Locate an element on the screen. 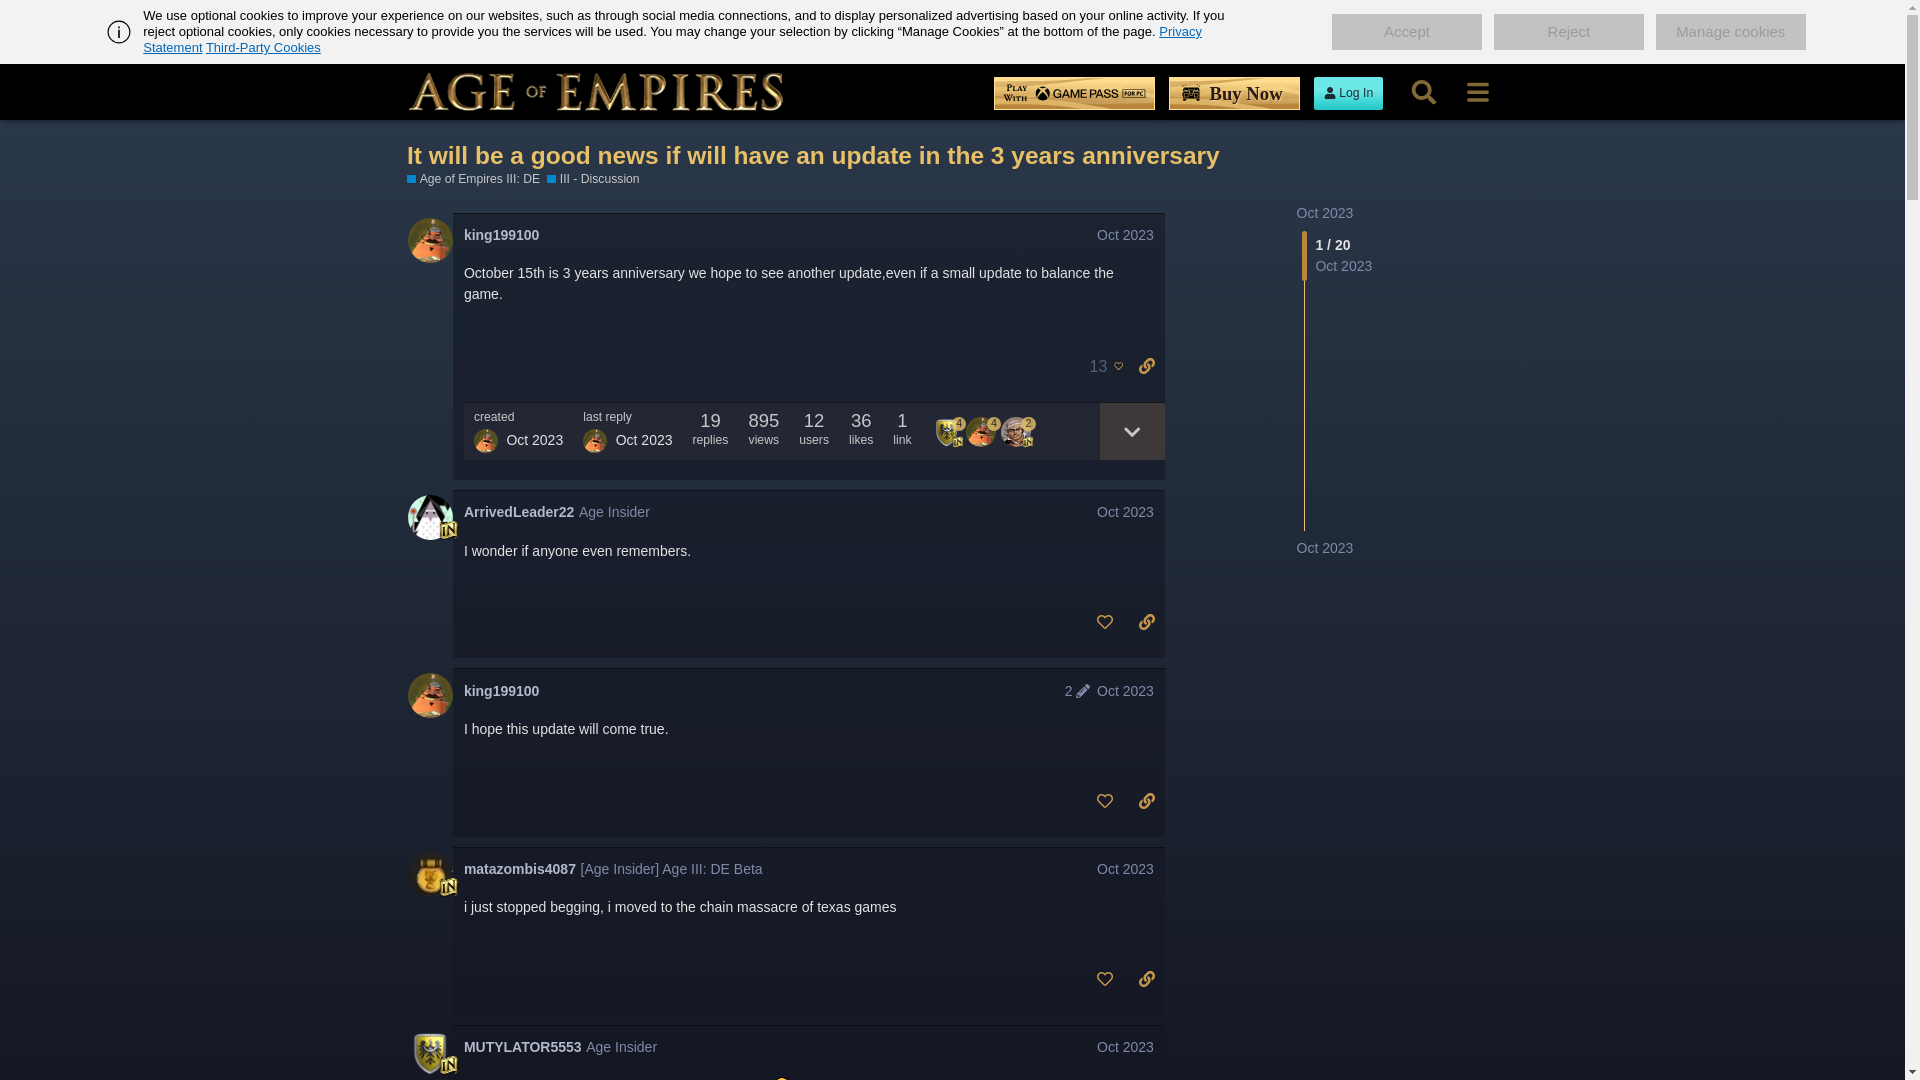  III - Discussion is located at coordinates (593, 178).